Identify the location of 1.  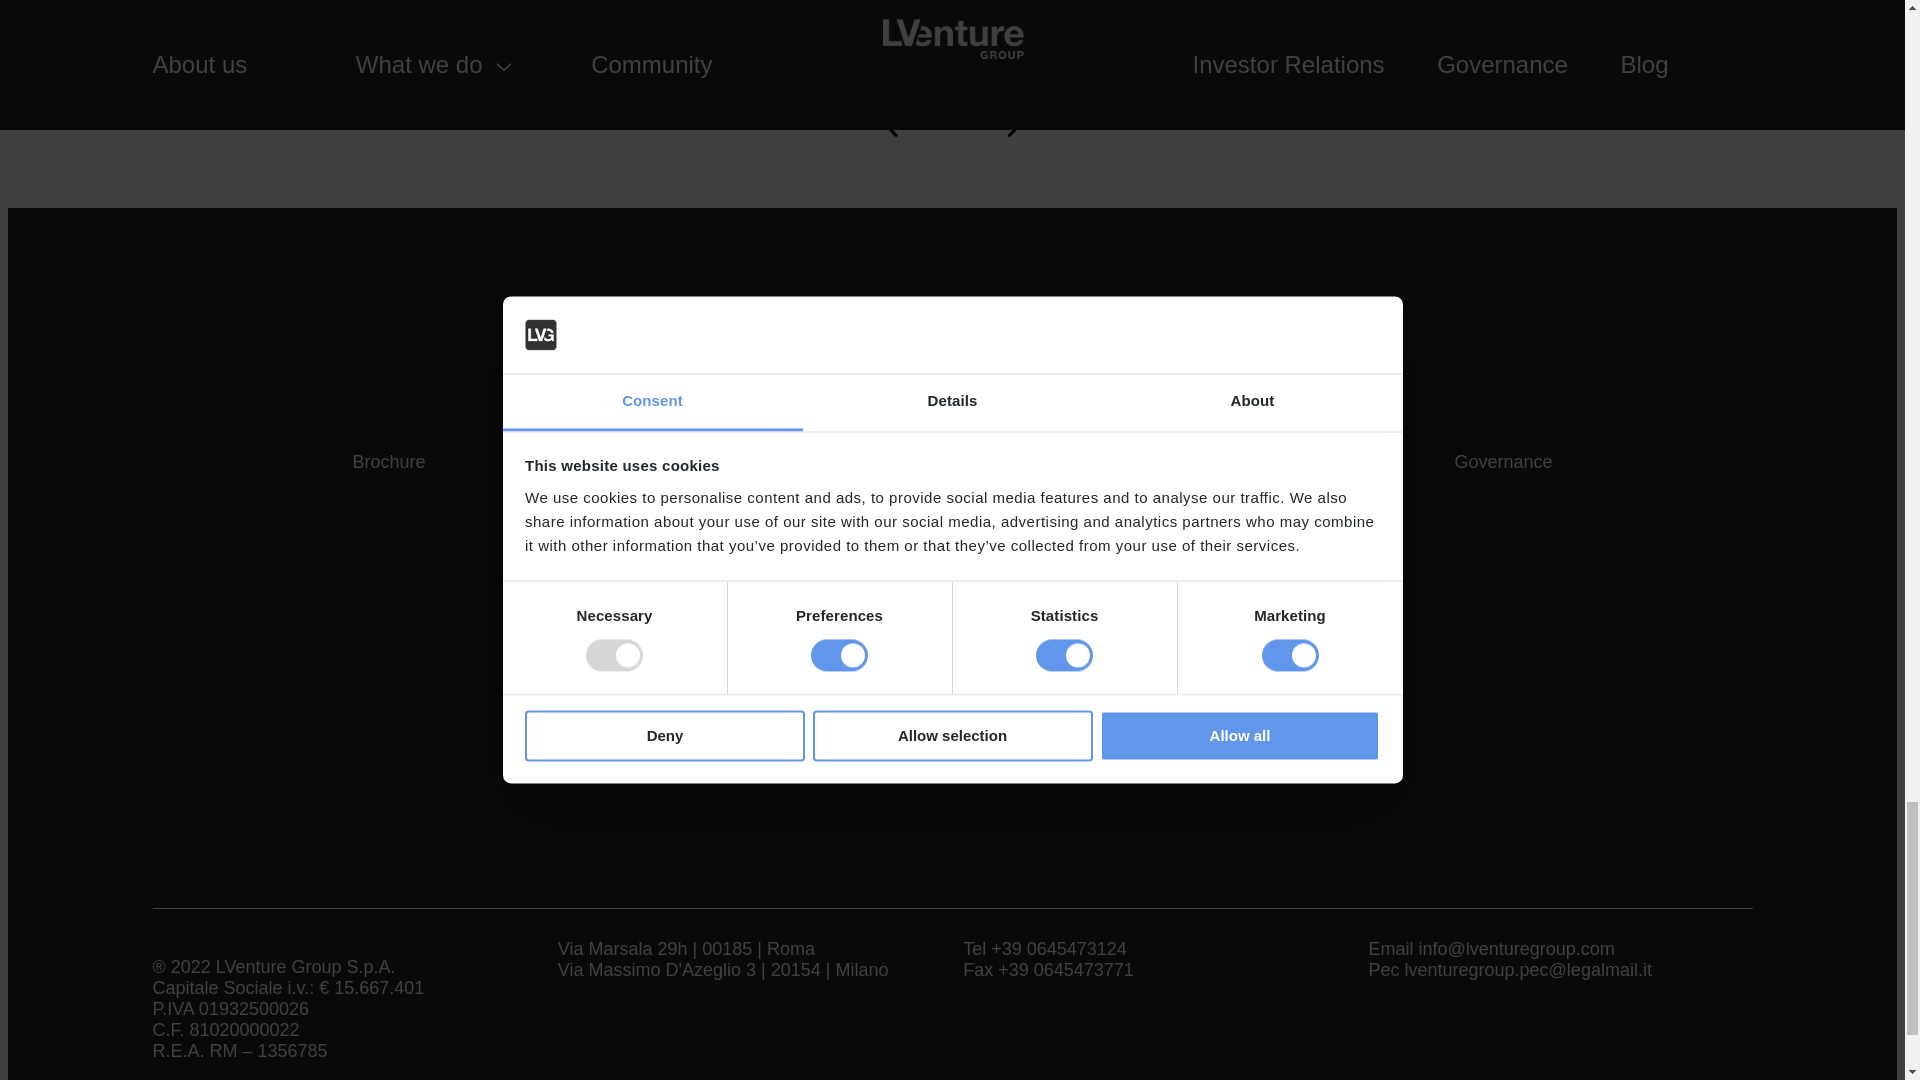
(562, 681).